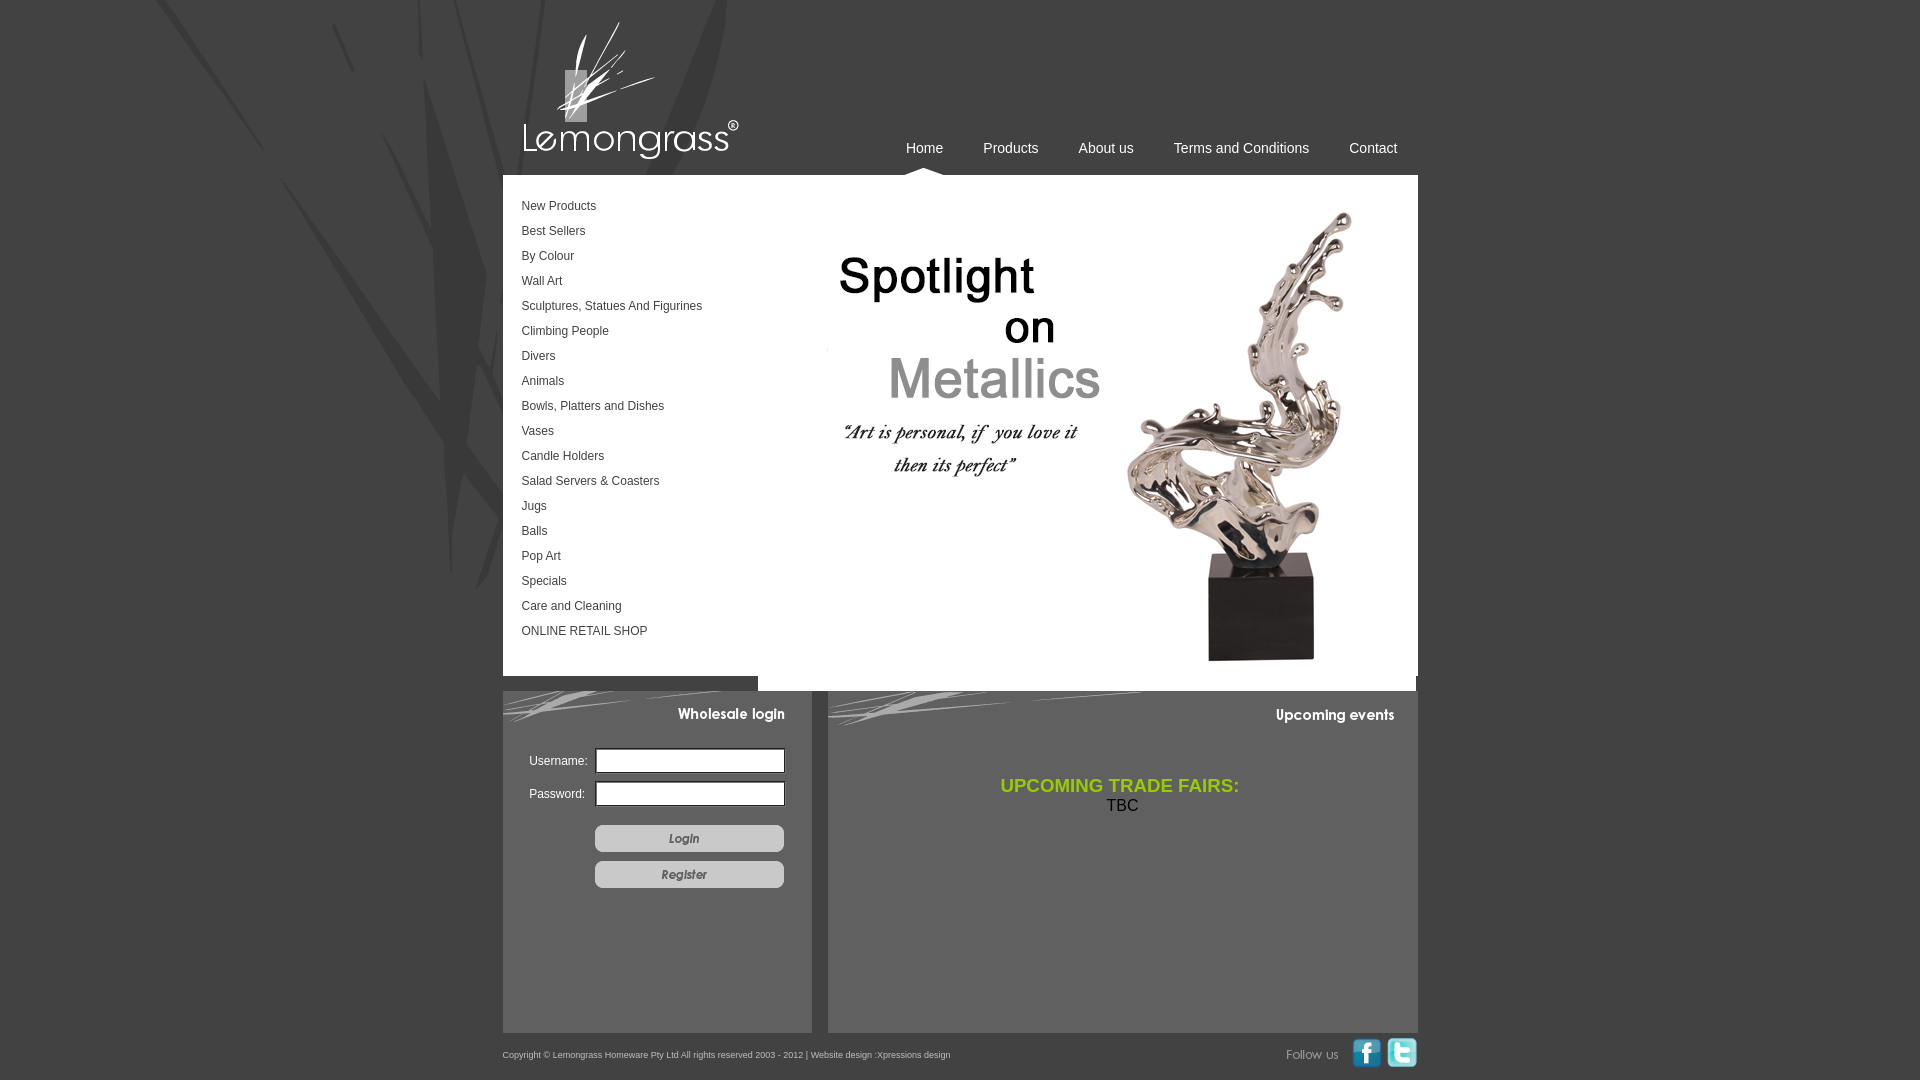 This screenshot has width=1920, height=1080. Describe the element at coordinates (628, 458) in the screenshot. I see `Candle Holders` at that location.